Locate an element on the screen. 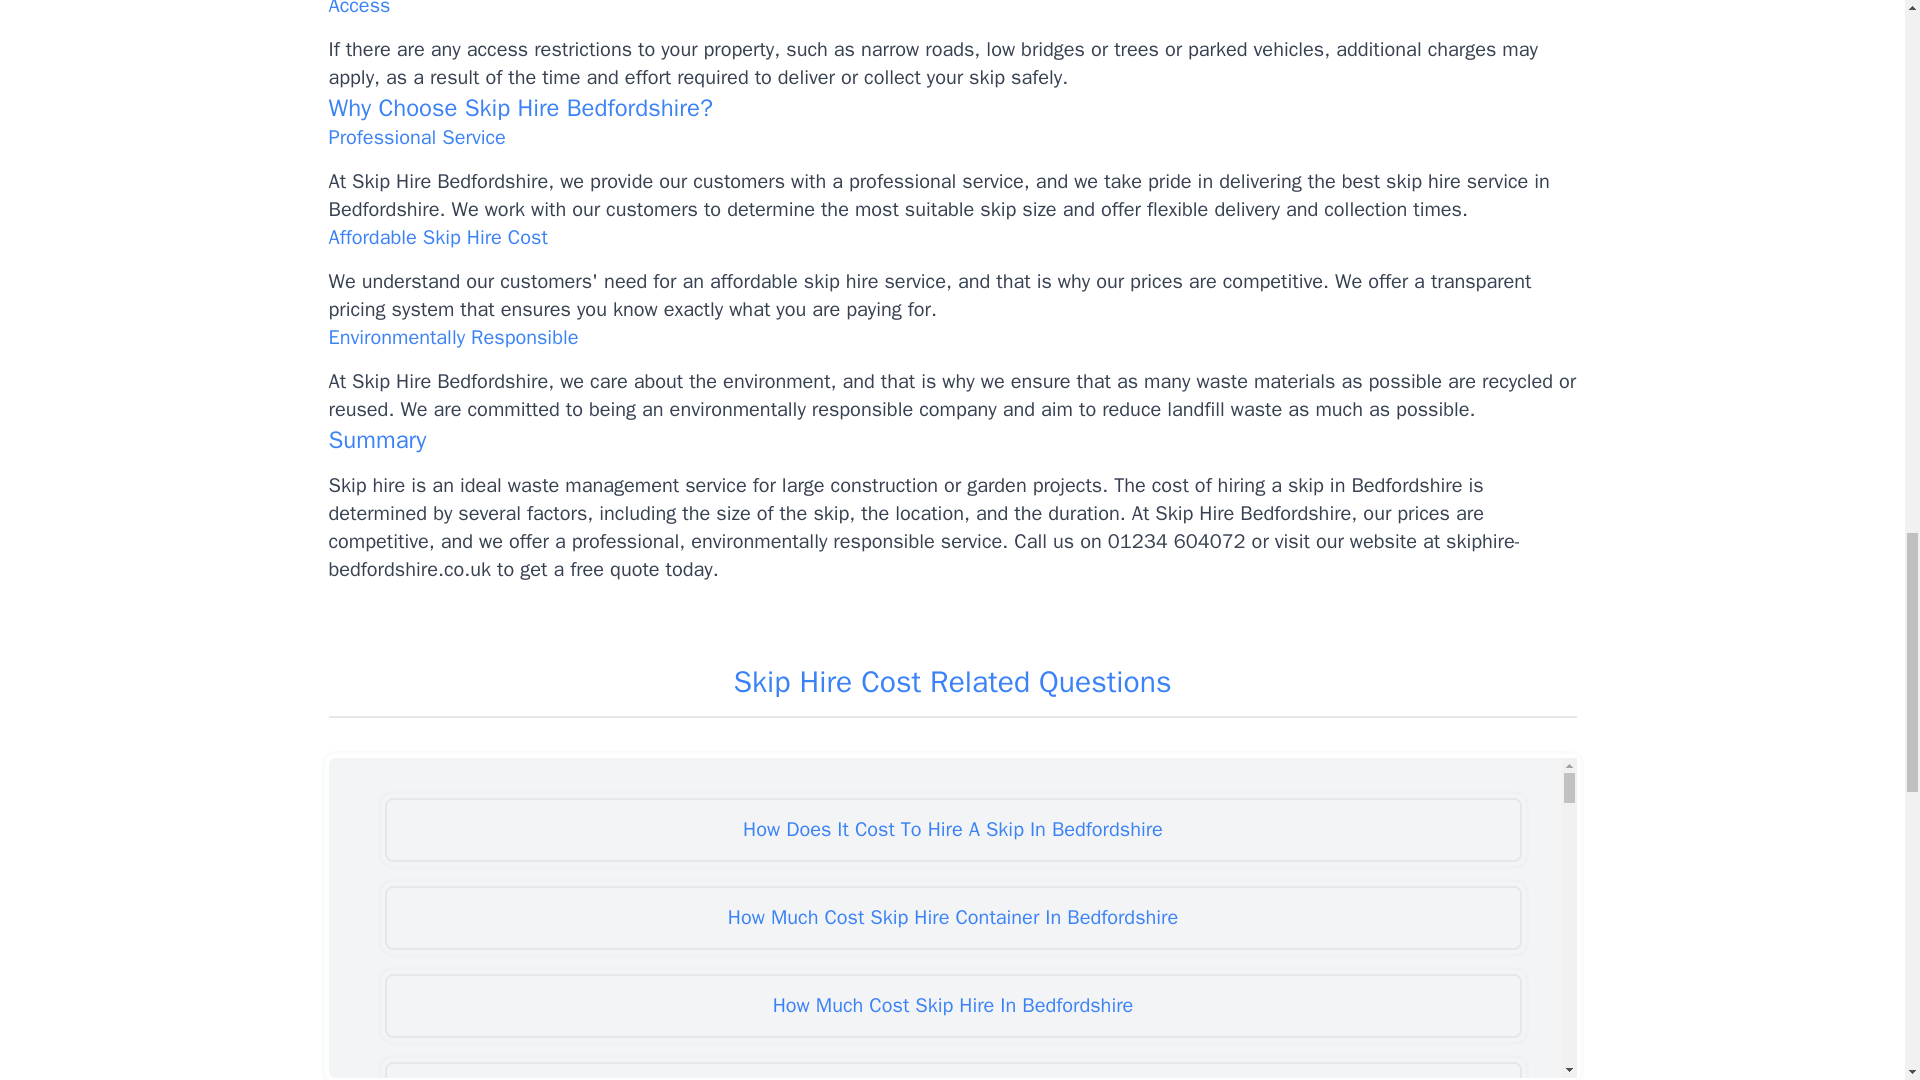  How Much Cost Skip Hire Container In Bedfordshire is located at coordinates (952, 918).